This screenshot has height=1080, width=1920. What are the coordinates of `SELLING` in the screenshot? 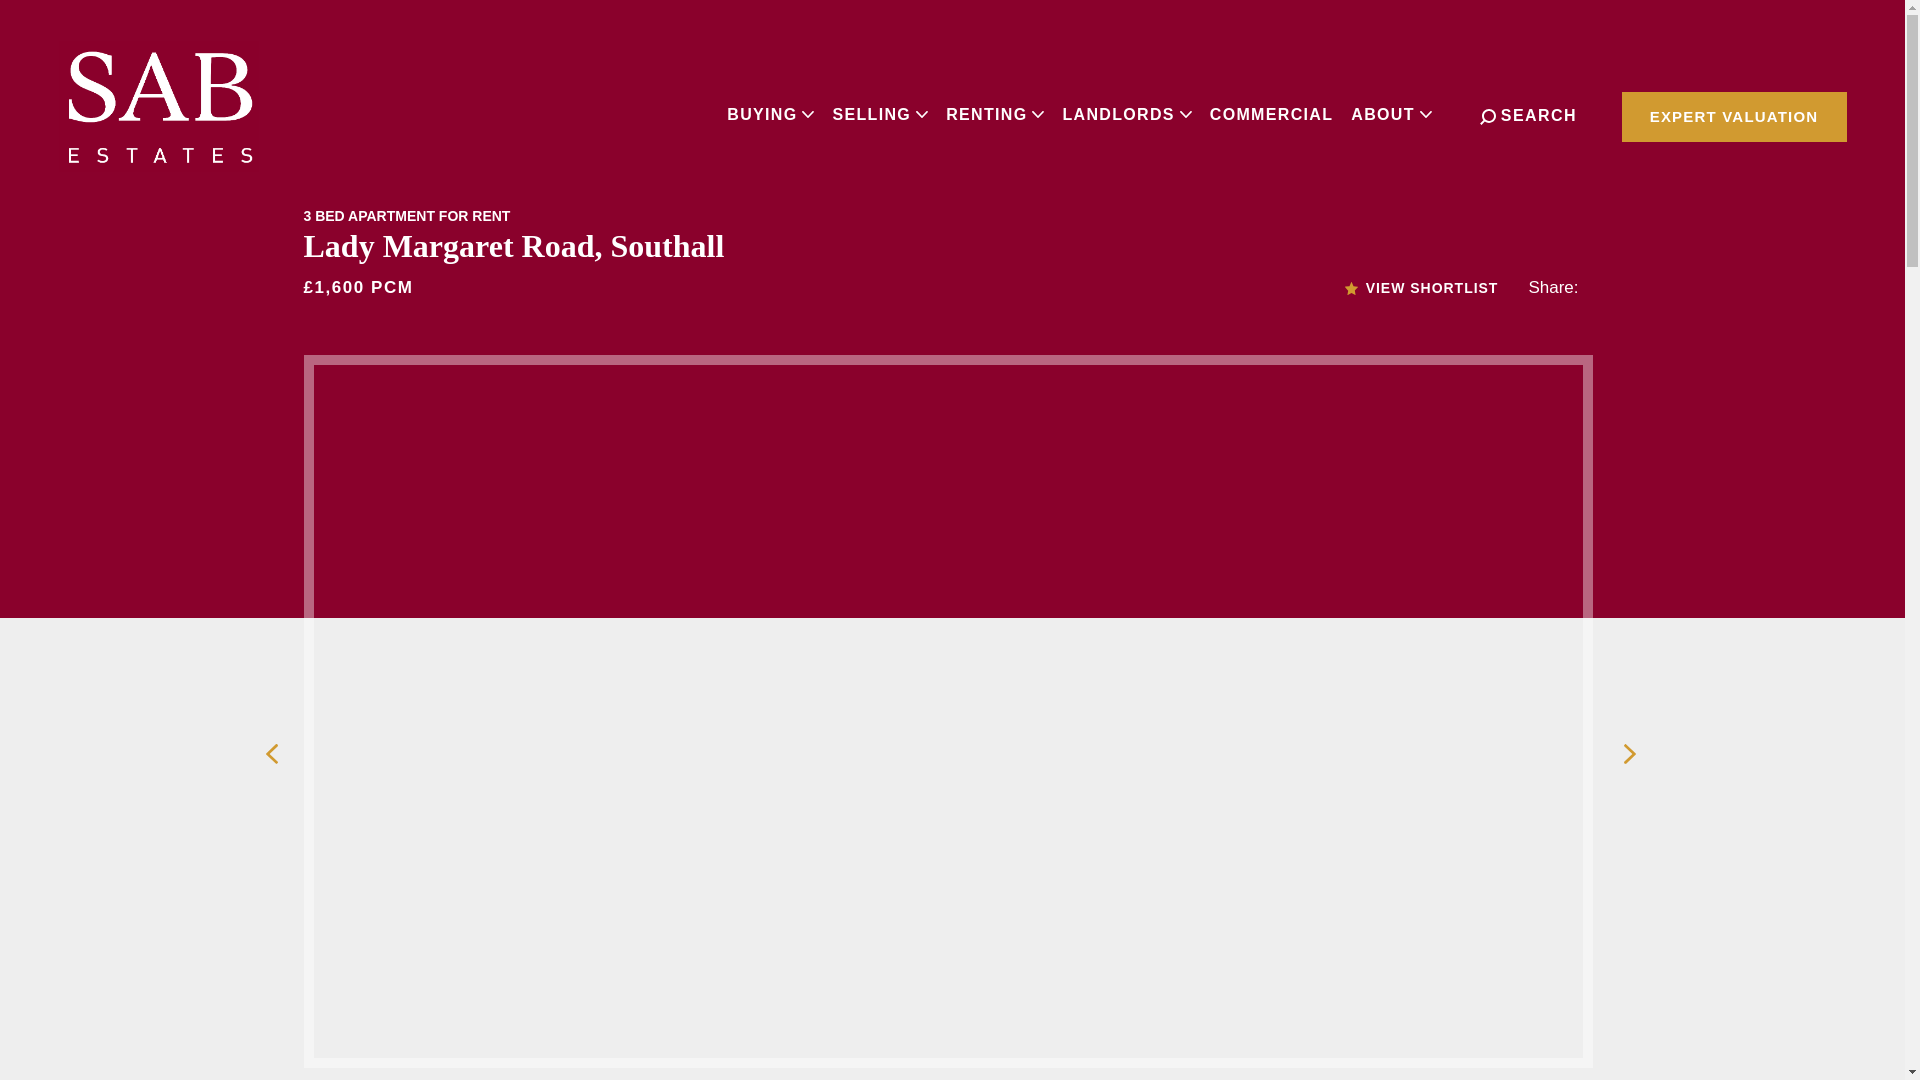 It's located at (880, 114).